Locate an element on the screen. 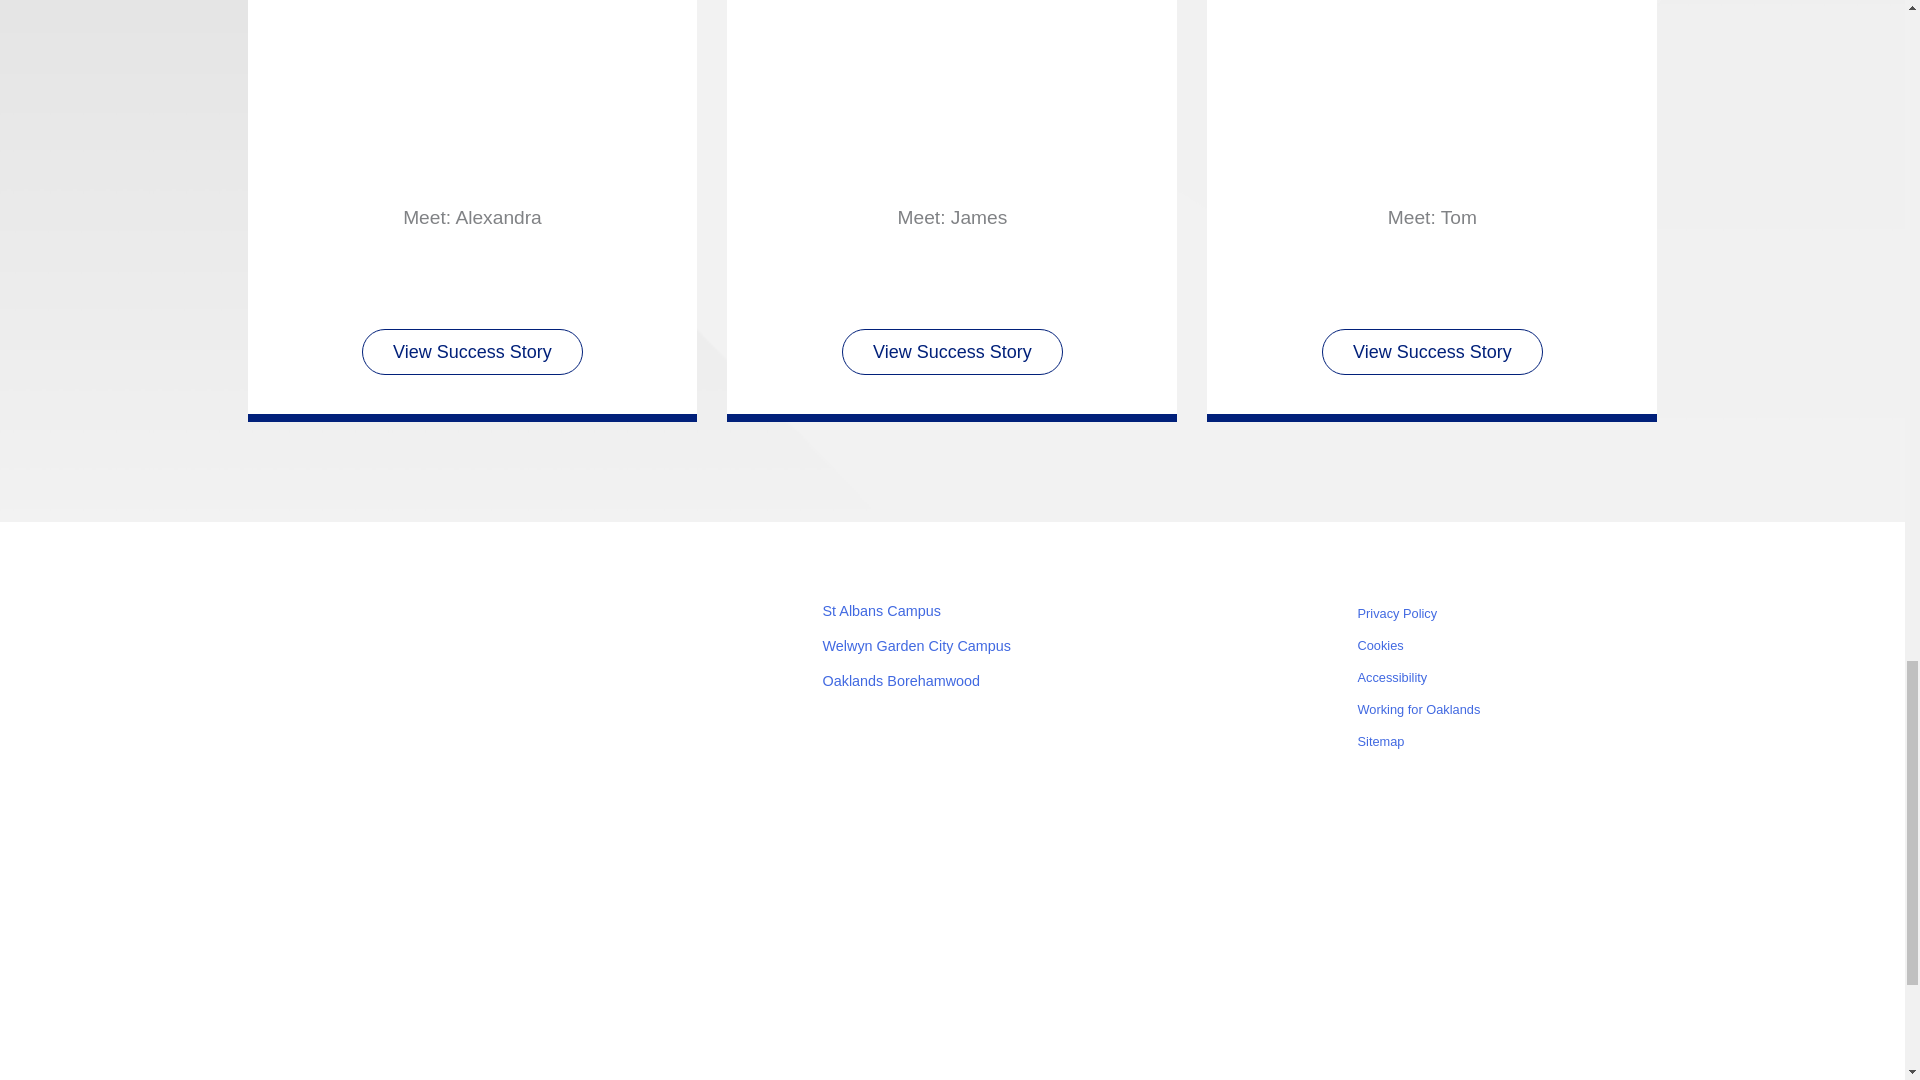 This screenshot has height=1080, width=1920. Meet: Tom is located at coordinates (1432, 217).